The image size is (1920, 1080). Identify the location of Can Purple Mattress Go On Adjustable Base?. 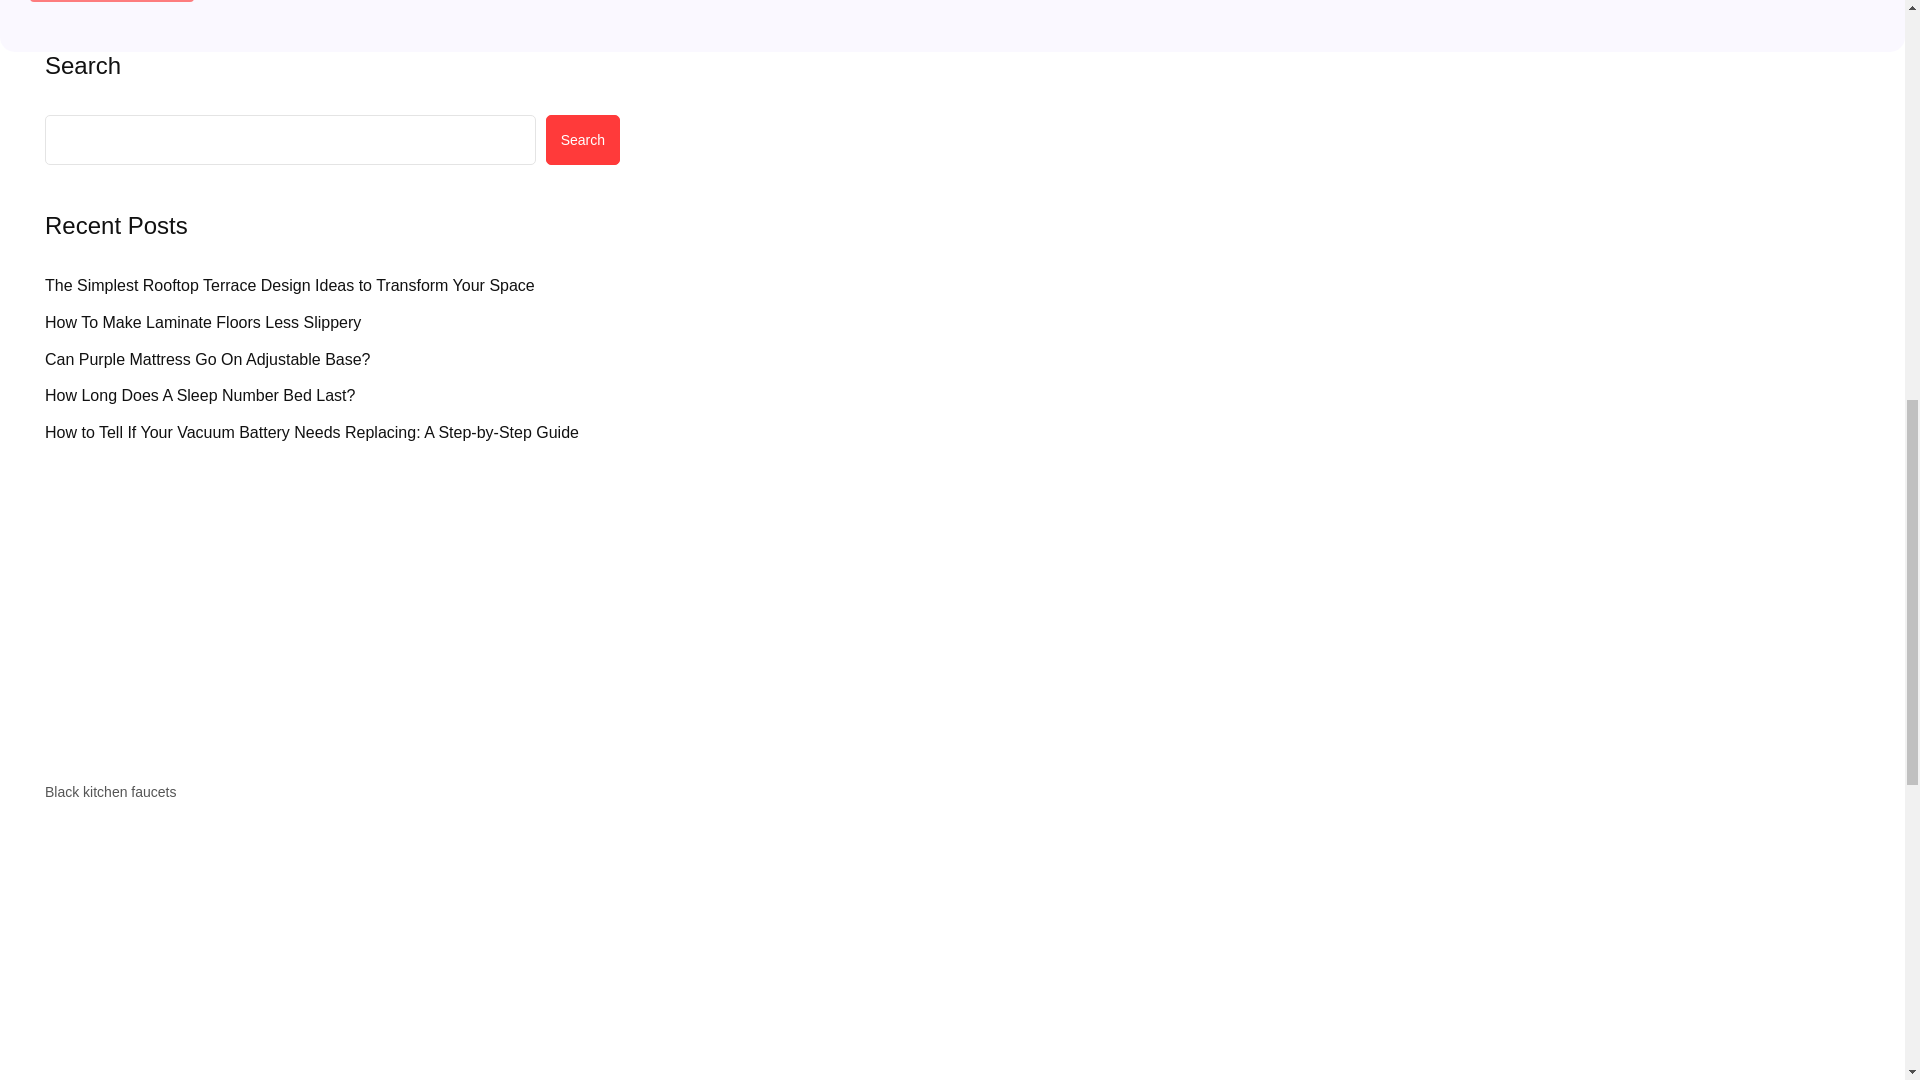
(207, 360).